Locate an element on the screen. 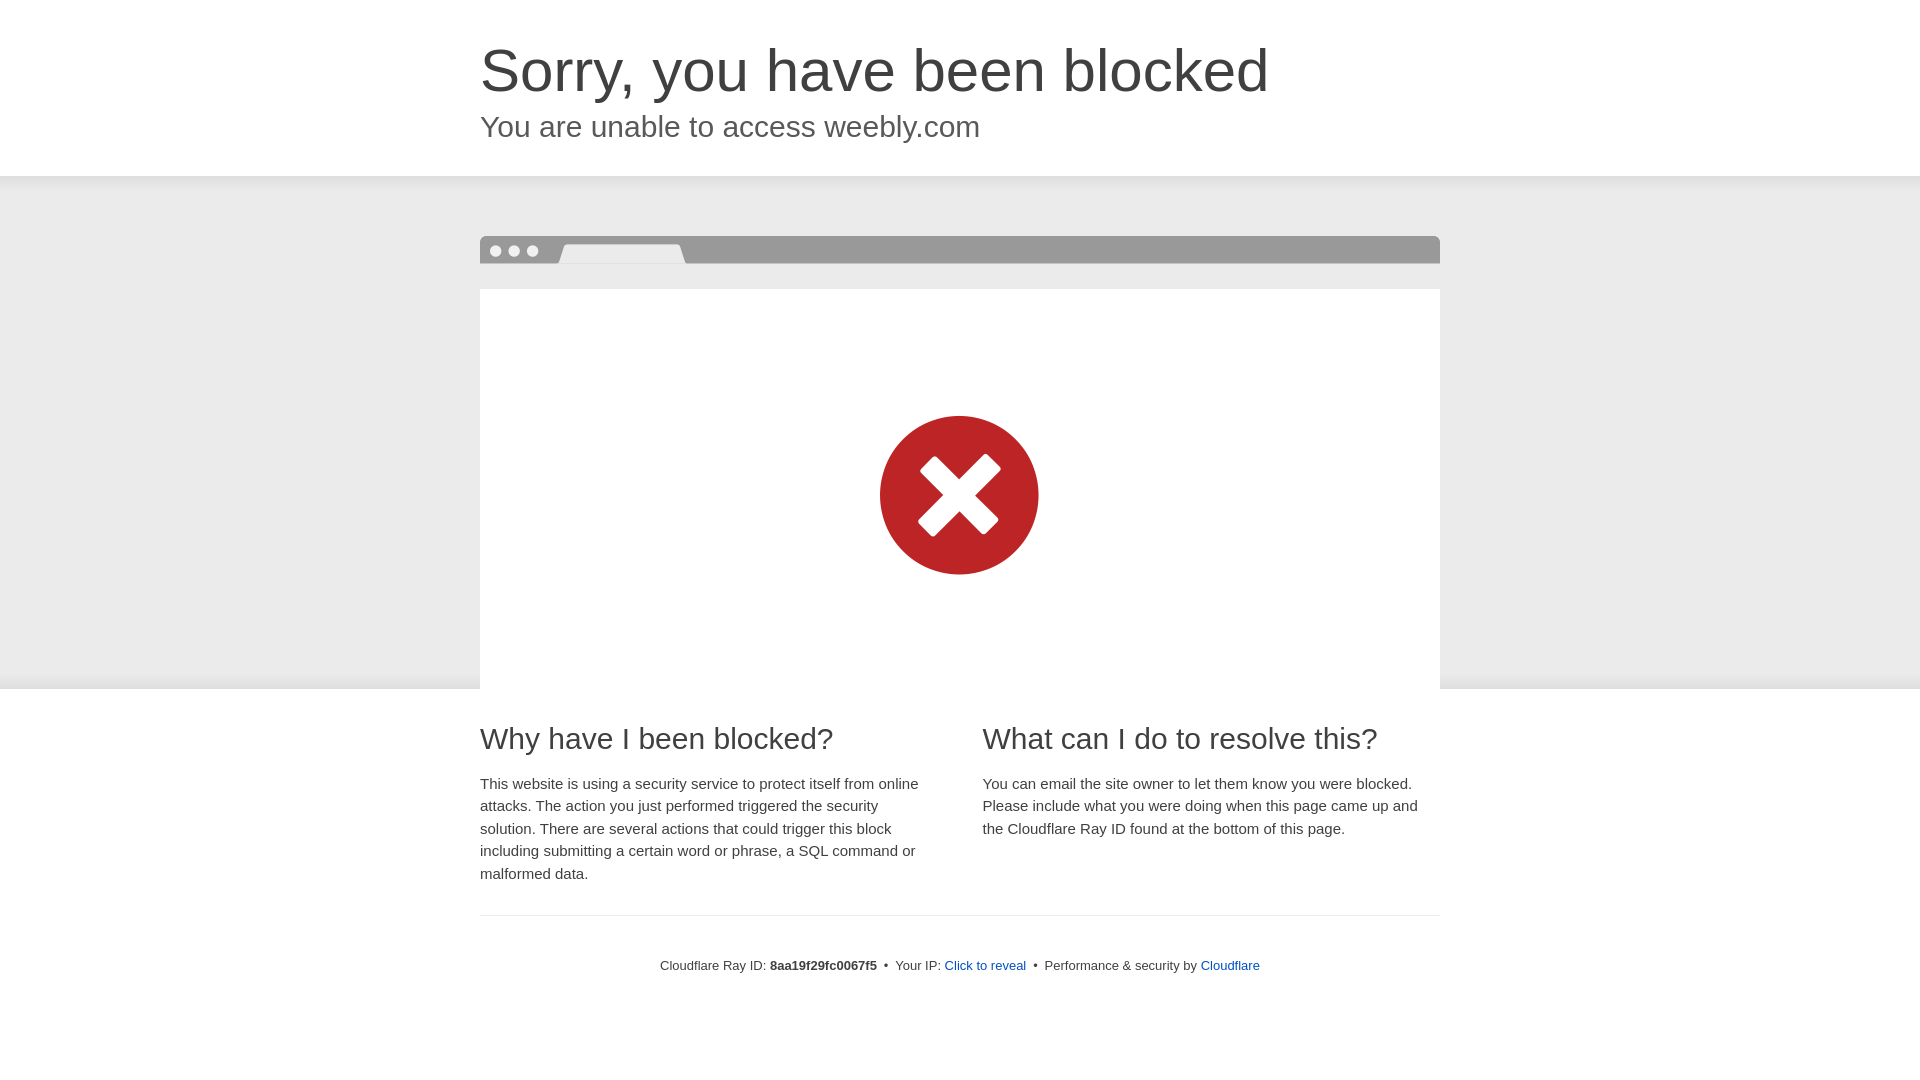  Click to reveal is located at coordinates (986, 966).